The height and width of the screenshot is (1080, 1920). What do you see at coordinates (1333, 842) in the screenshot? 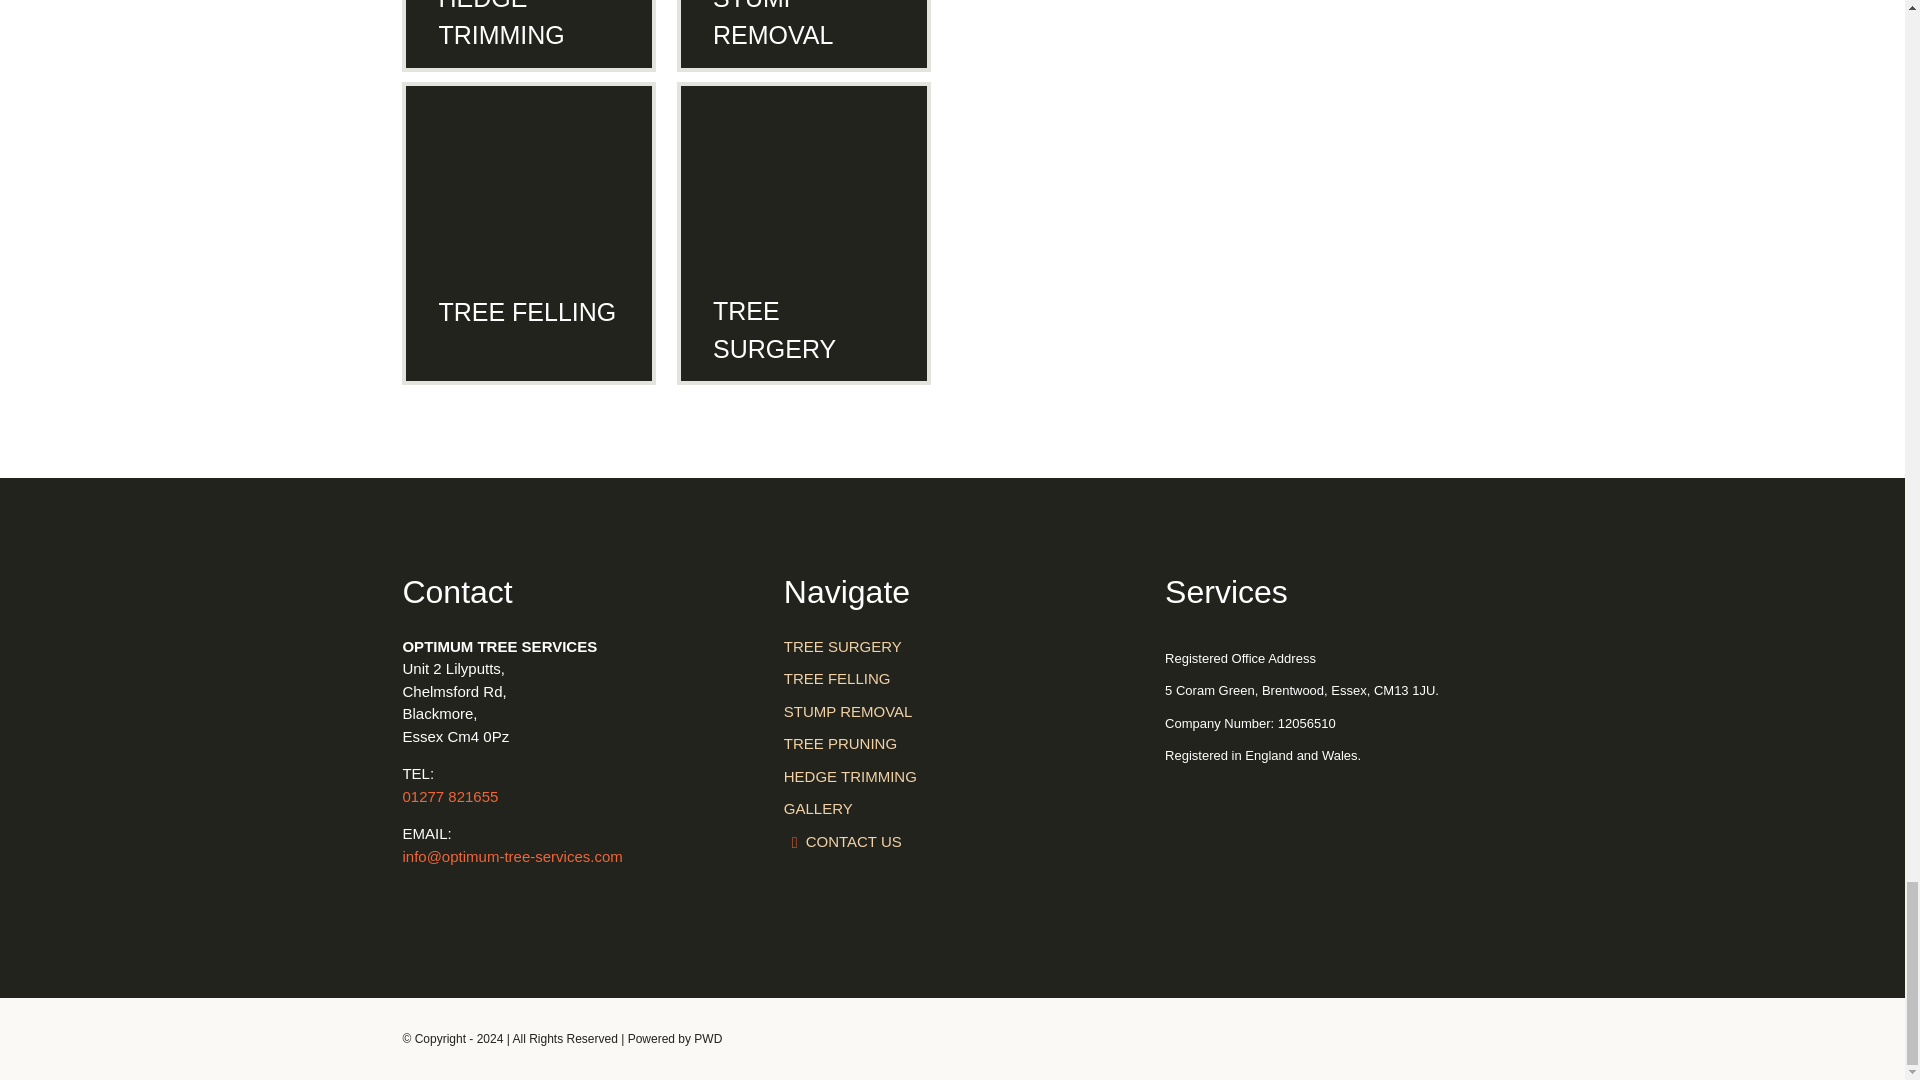
I see `white-logo` at bounding box center [1333, 842].